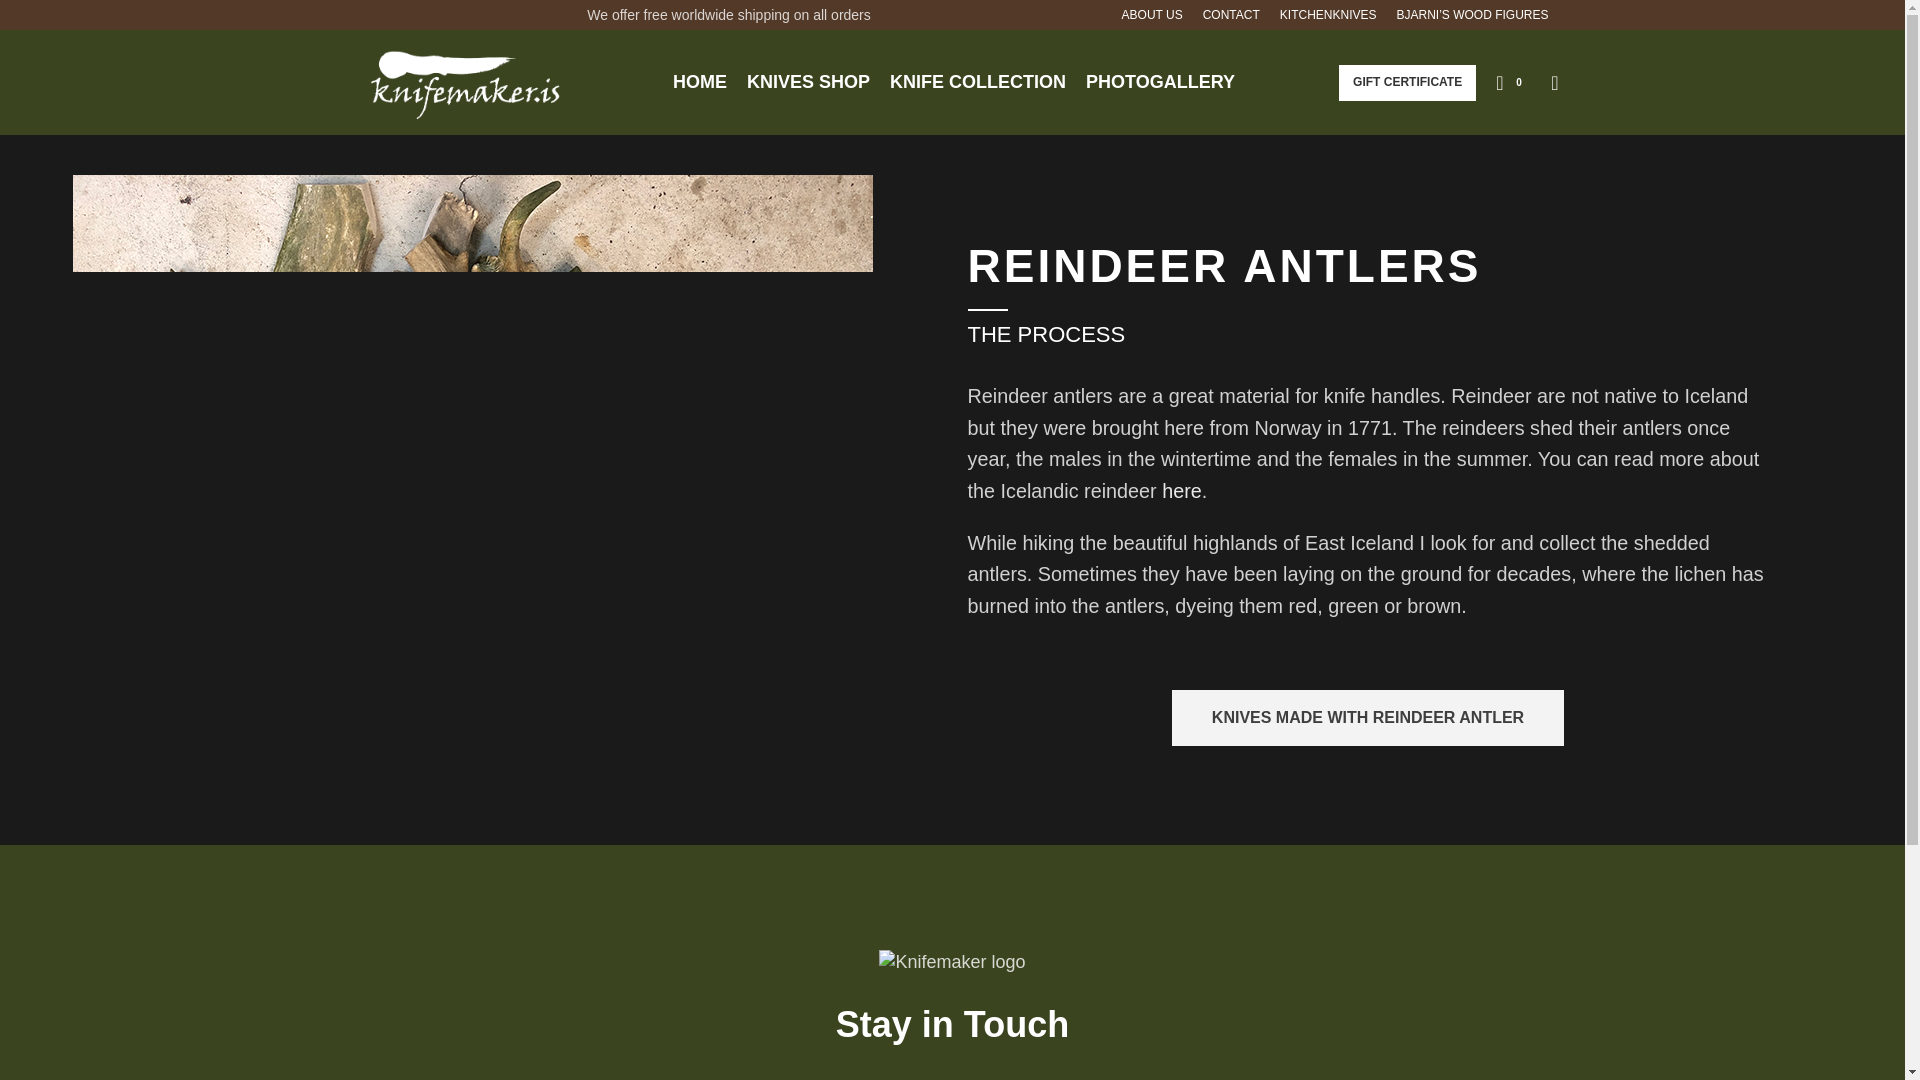  I want to click on Shopping cart, so click(1512, 81).